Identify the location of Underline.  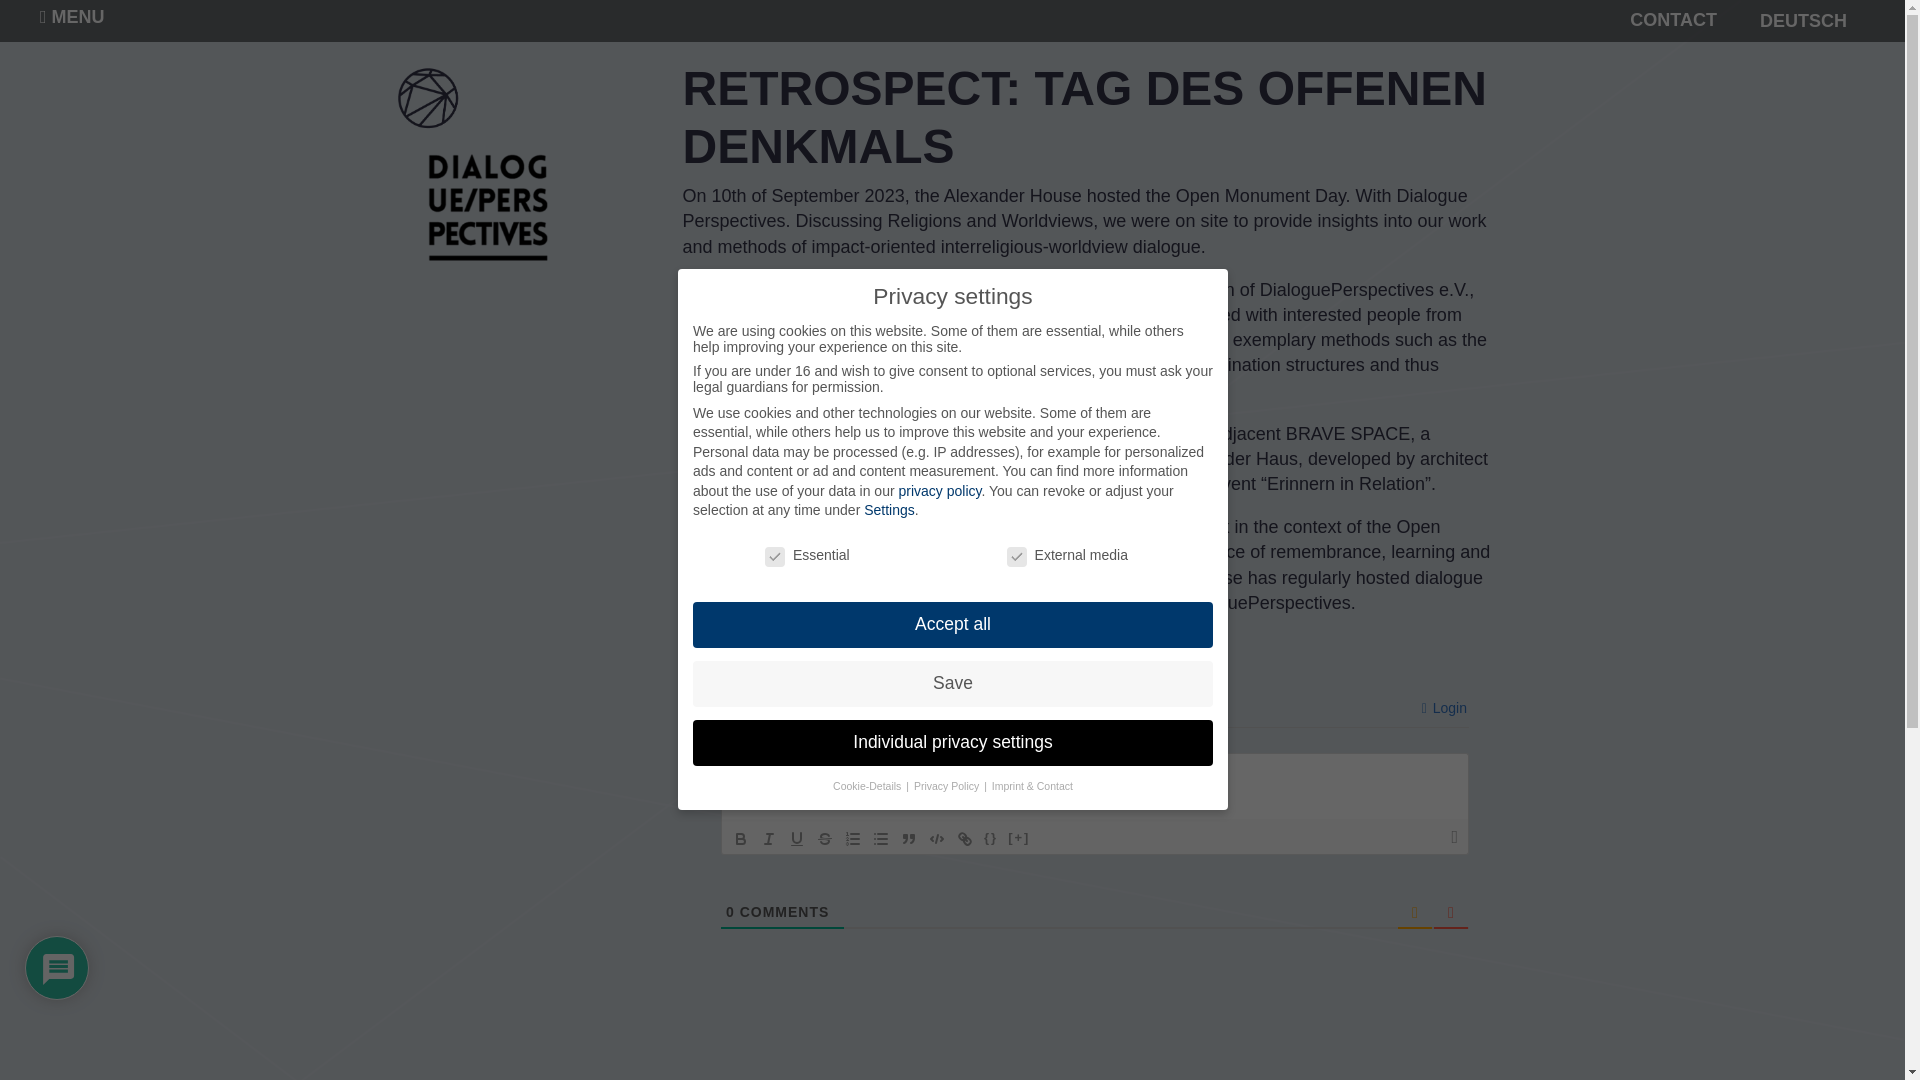
(796, 839).